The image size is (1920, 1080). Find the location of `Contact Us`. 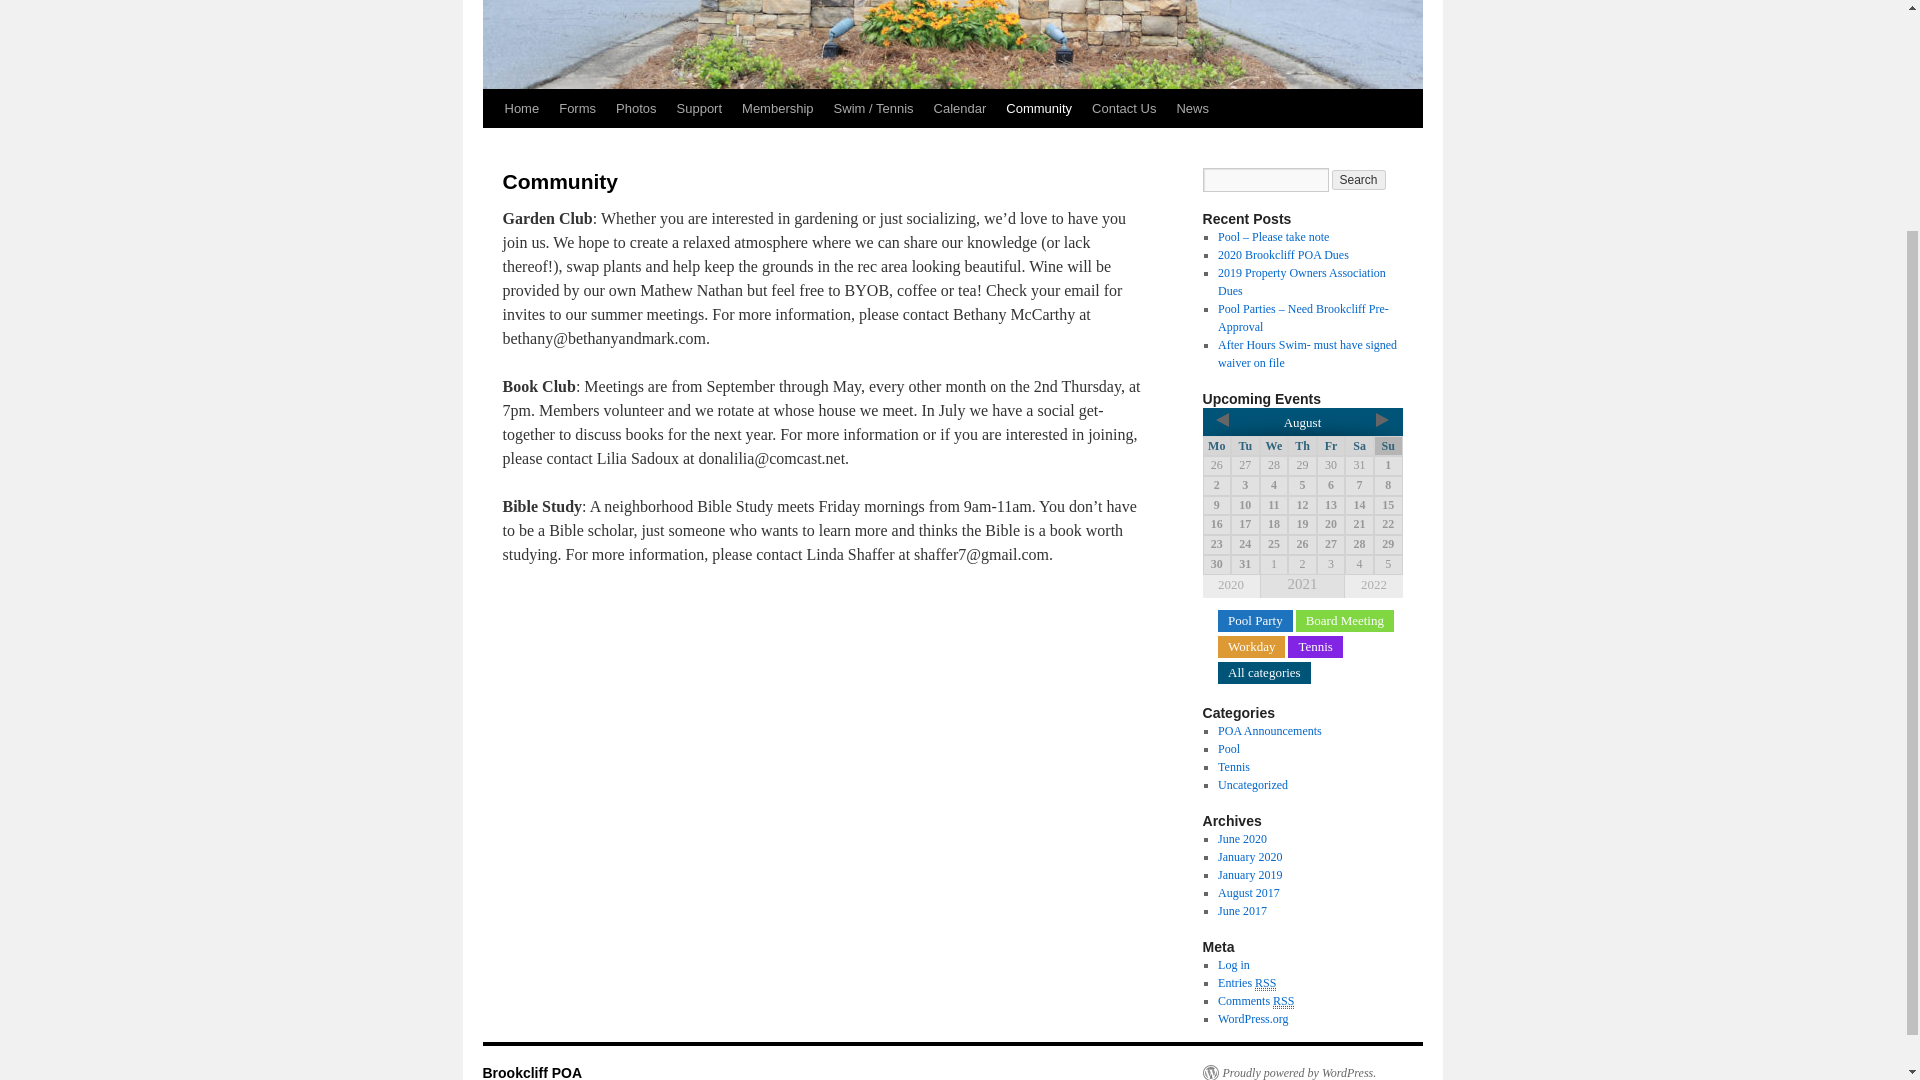

Contact Us is located at coordinates (1124, 108).